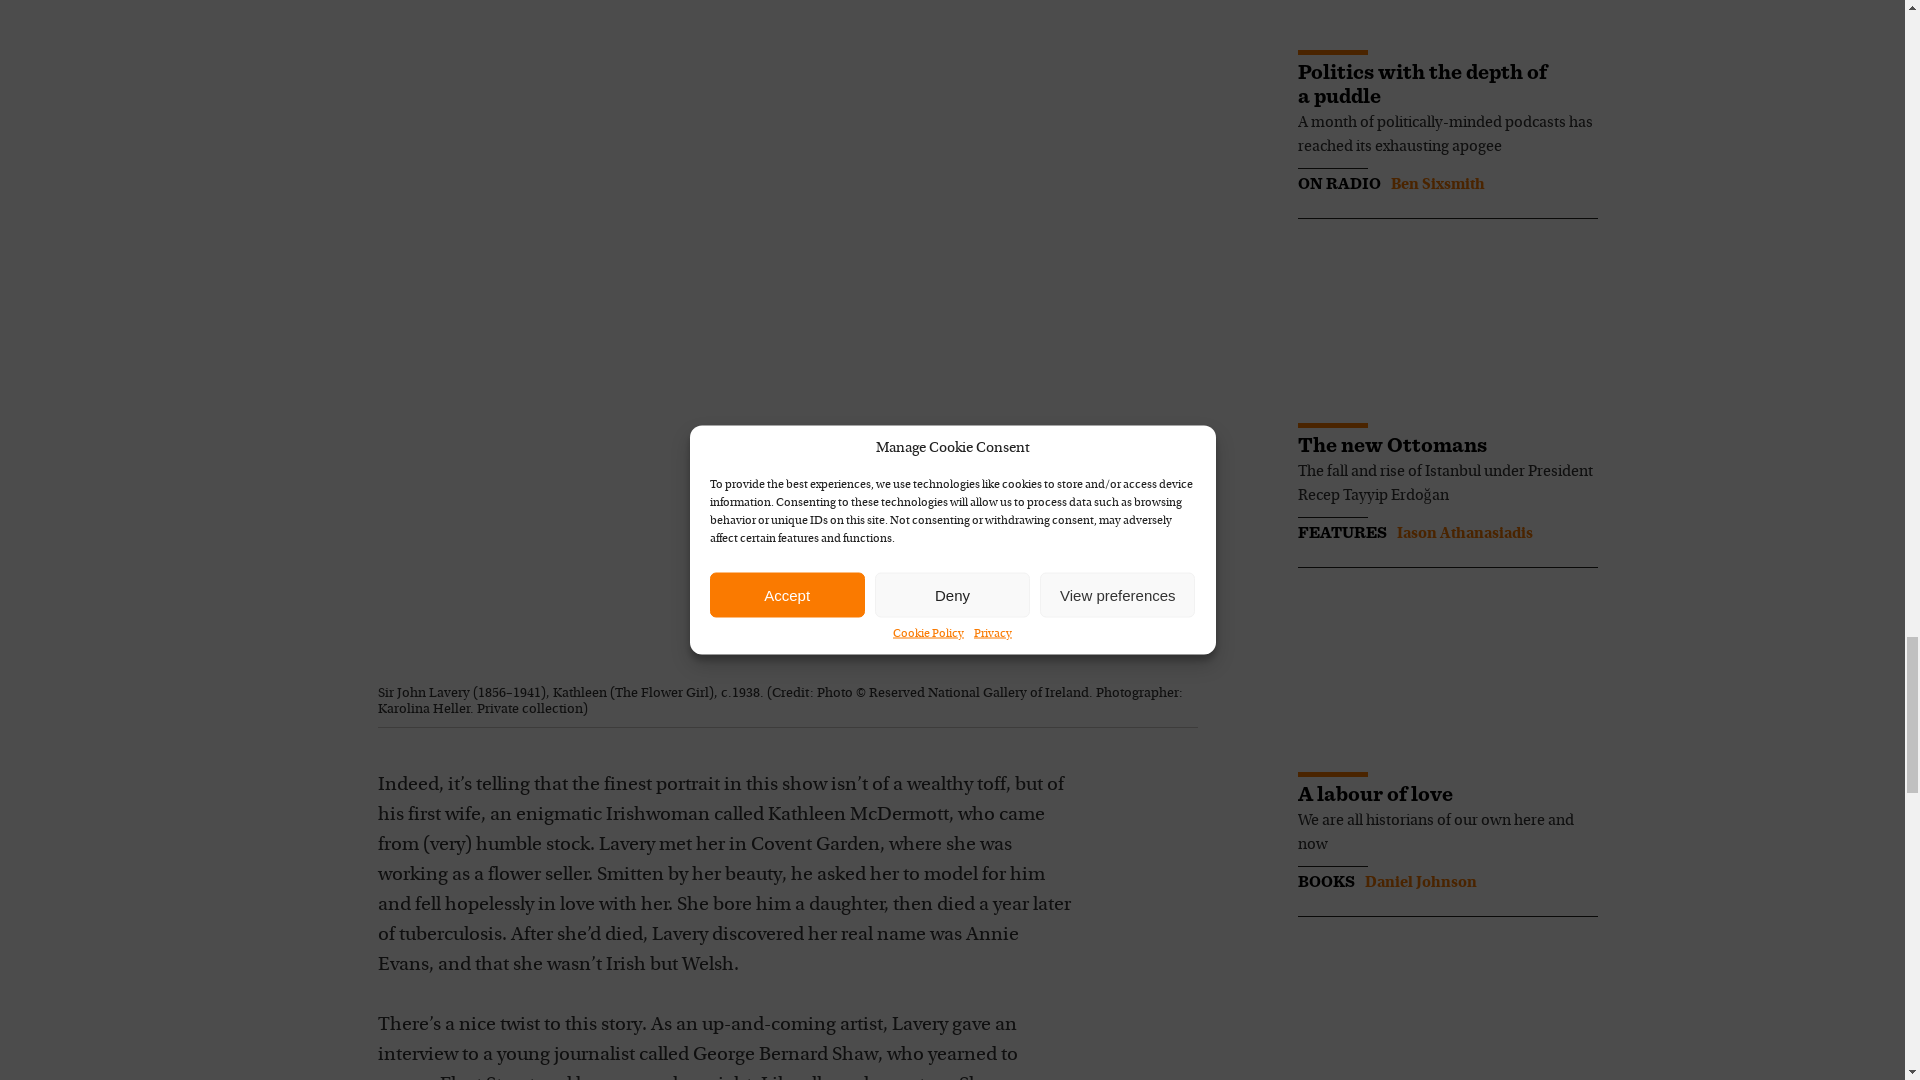 The image size is (1920, 1080). Describe the element at coordinates (1437, 185) in the screenshot. I see `Posts by Ben Sixsmith` at that location.